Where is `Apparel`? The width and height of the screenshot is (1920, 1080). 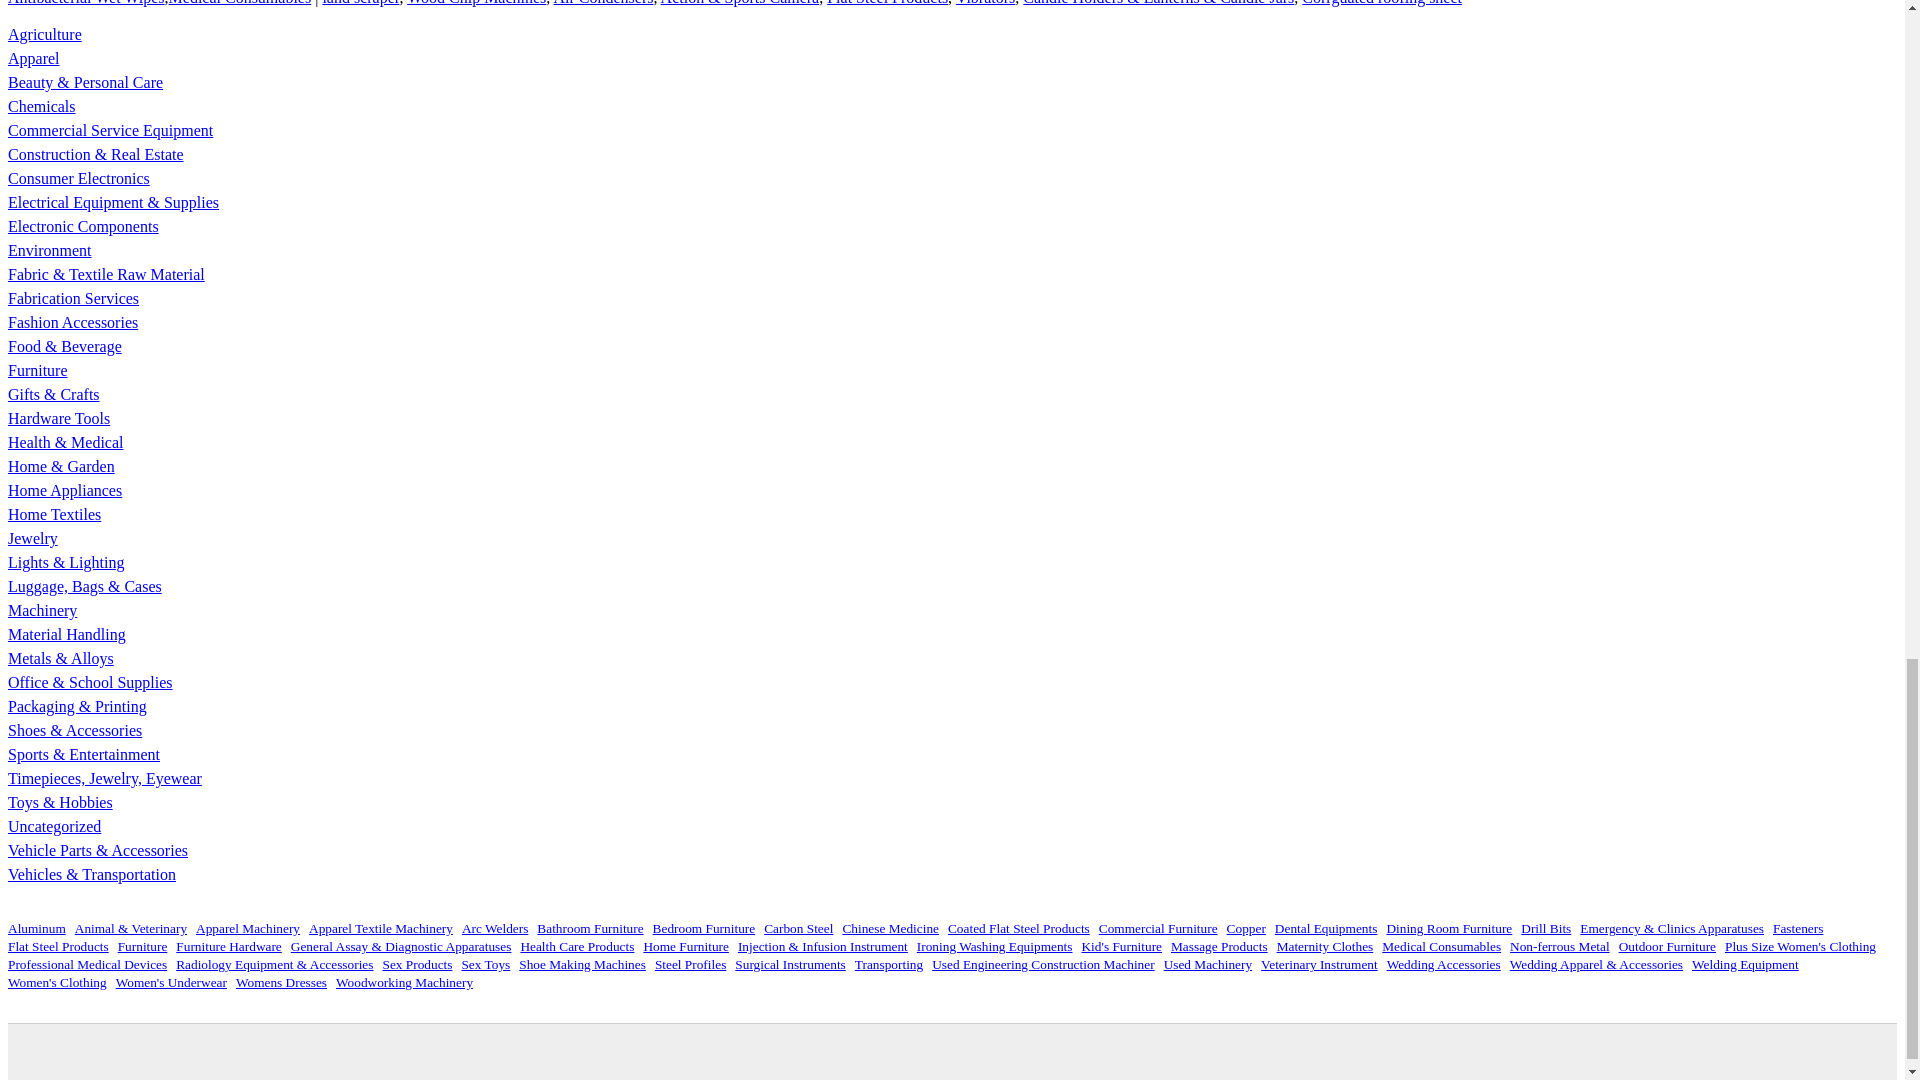 Apparel is located at coordinates (33, 58).